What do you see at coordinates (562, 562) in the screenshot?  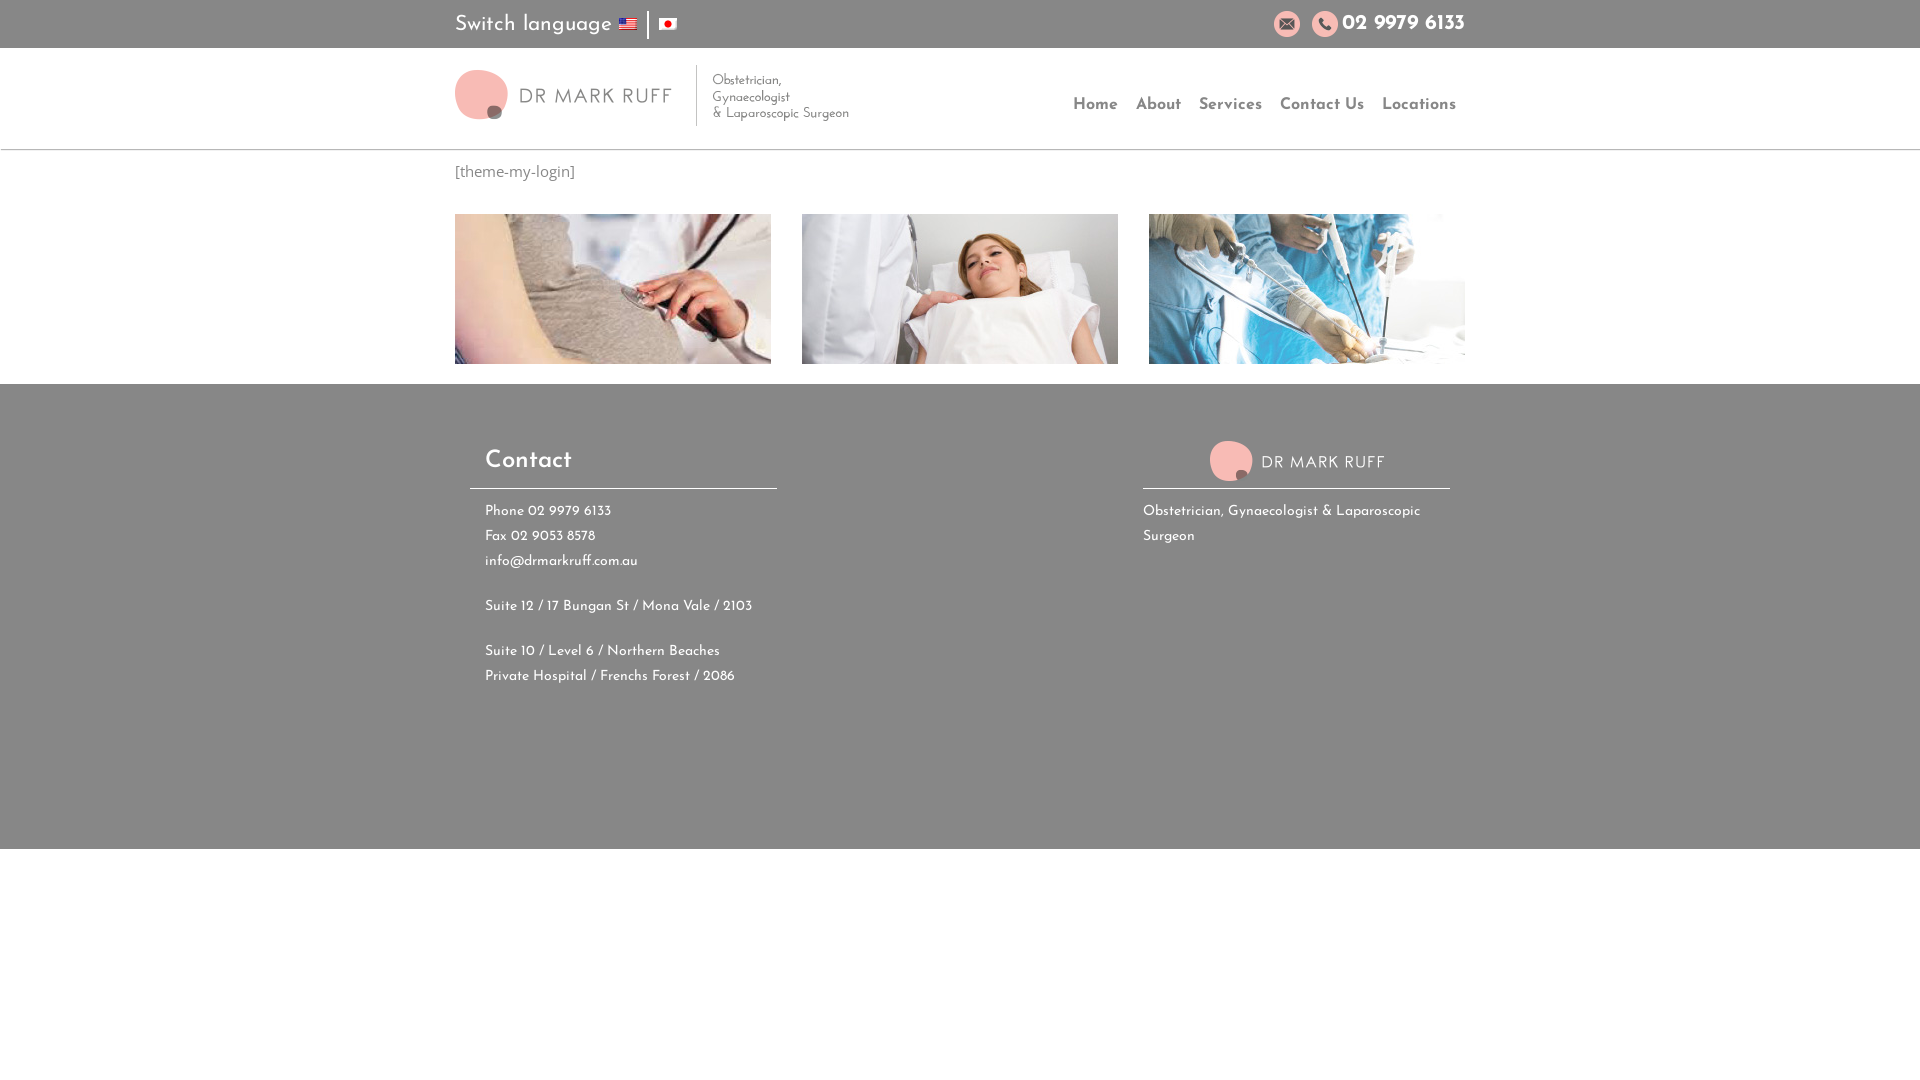 I see `info@drmarkruff.com.au` at bounding box center [562, 562].